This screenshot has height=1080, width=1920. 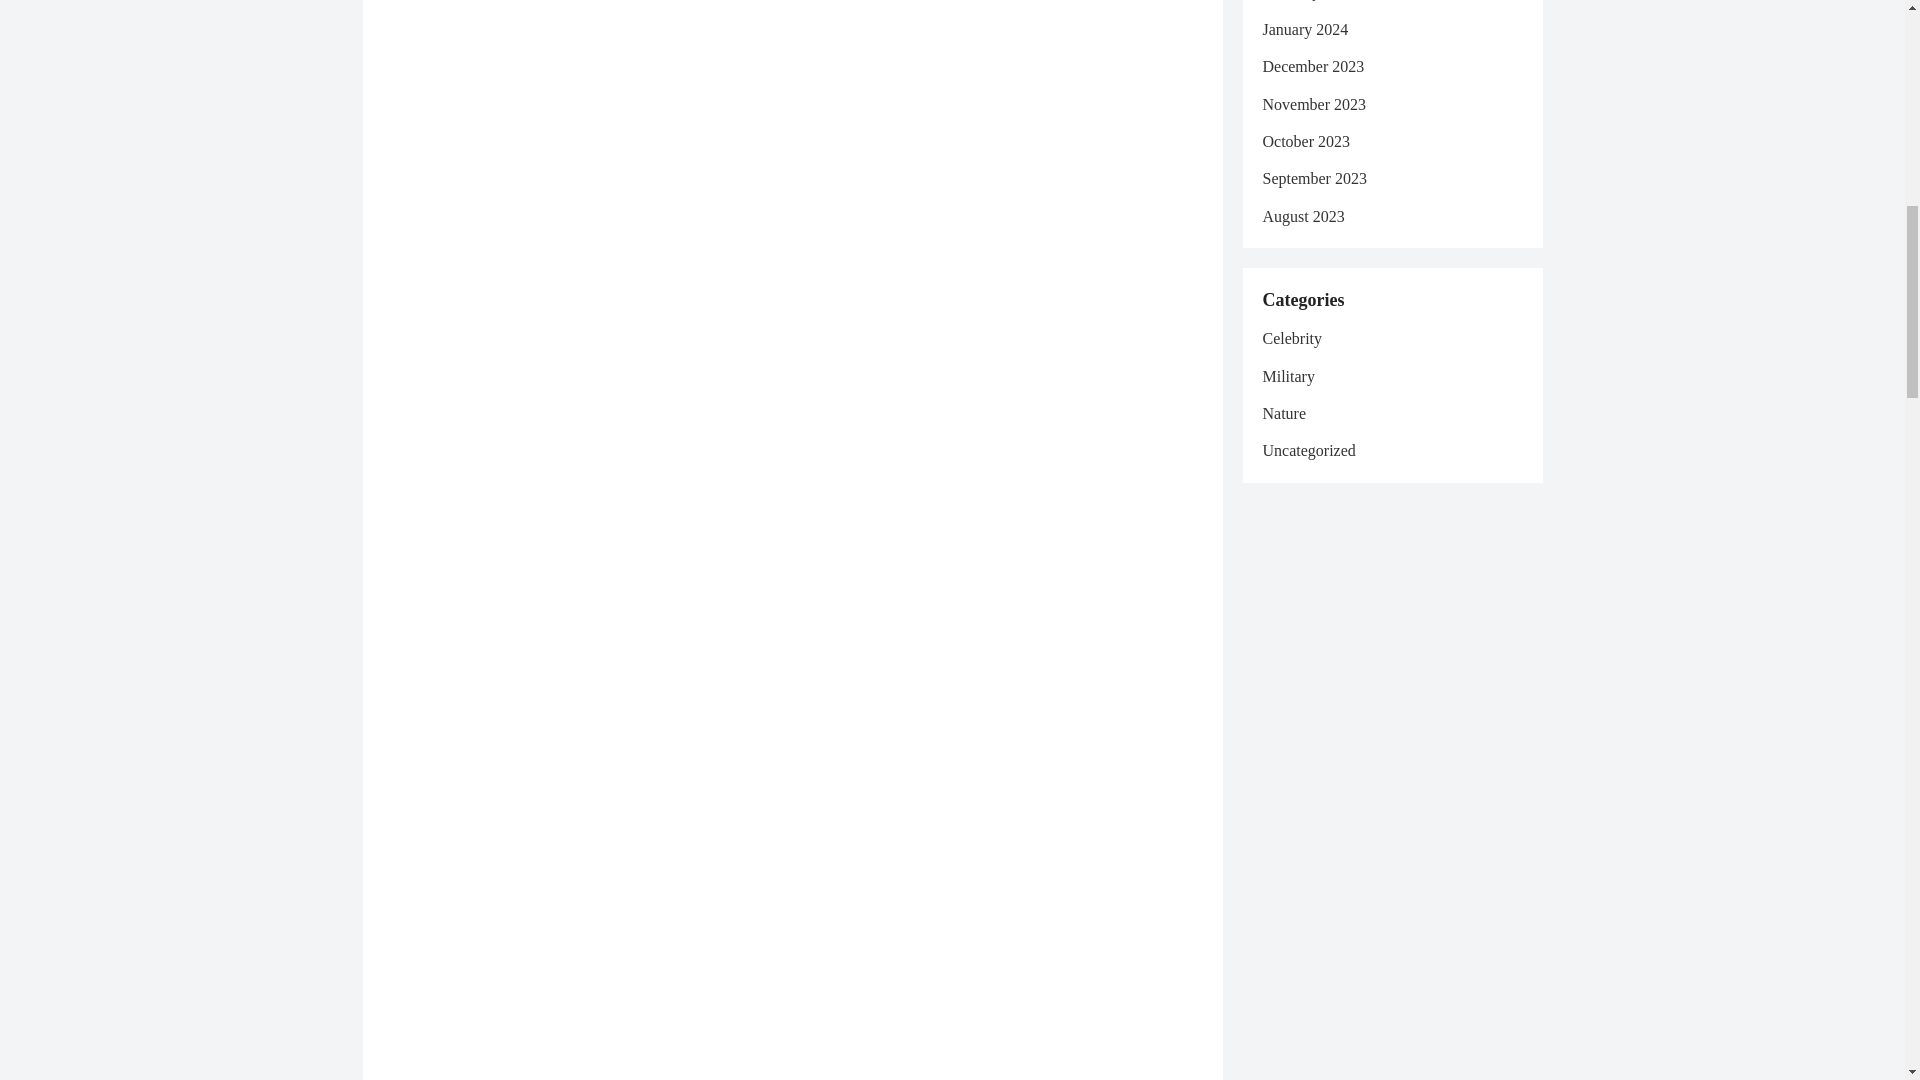 I want to click on Uncategorized, so click(x=1308, y=450).